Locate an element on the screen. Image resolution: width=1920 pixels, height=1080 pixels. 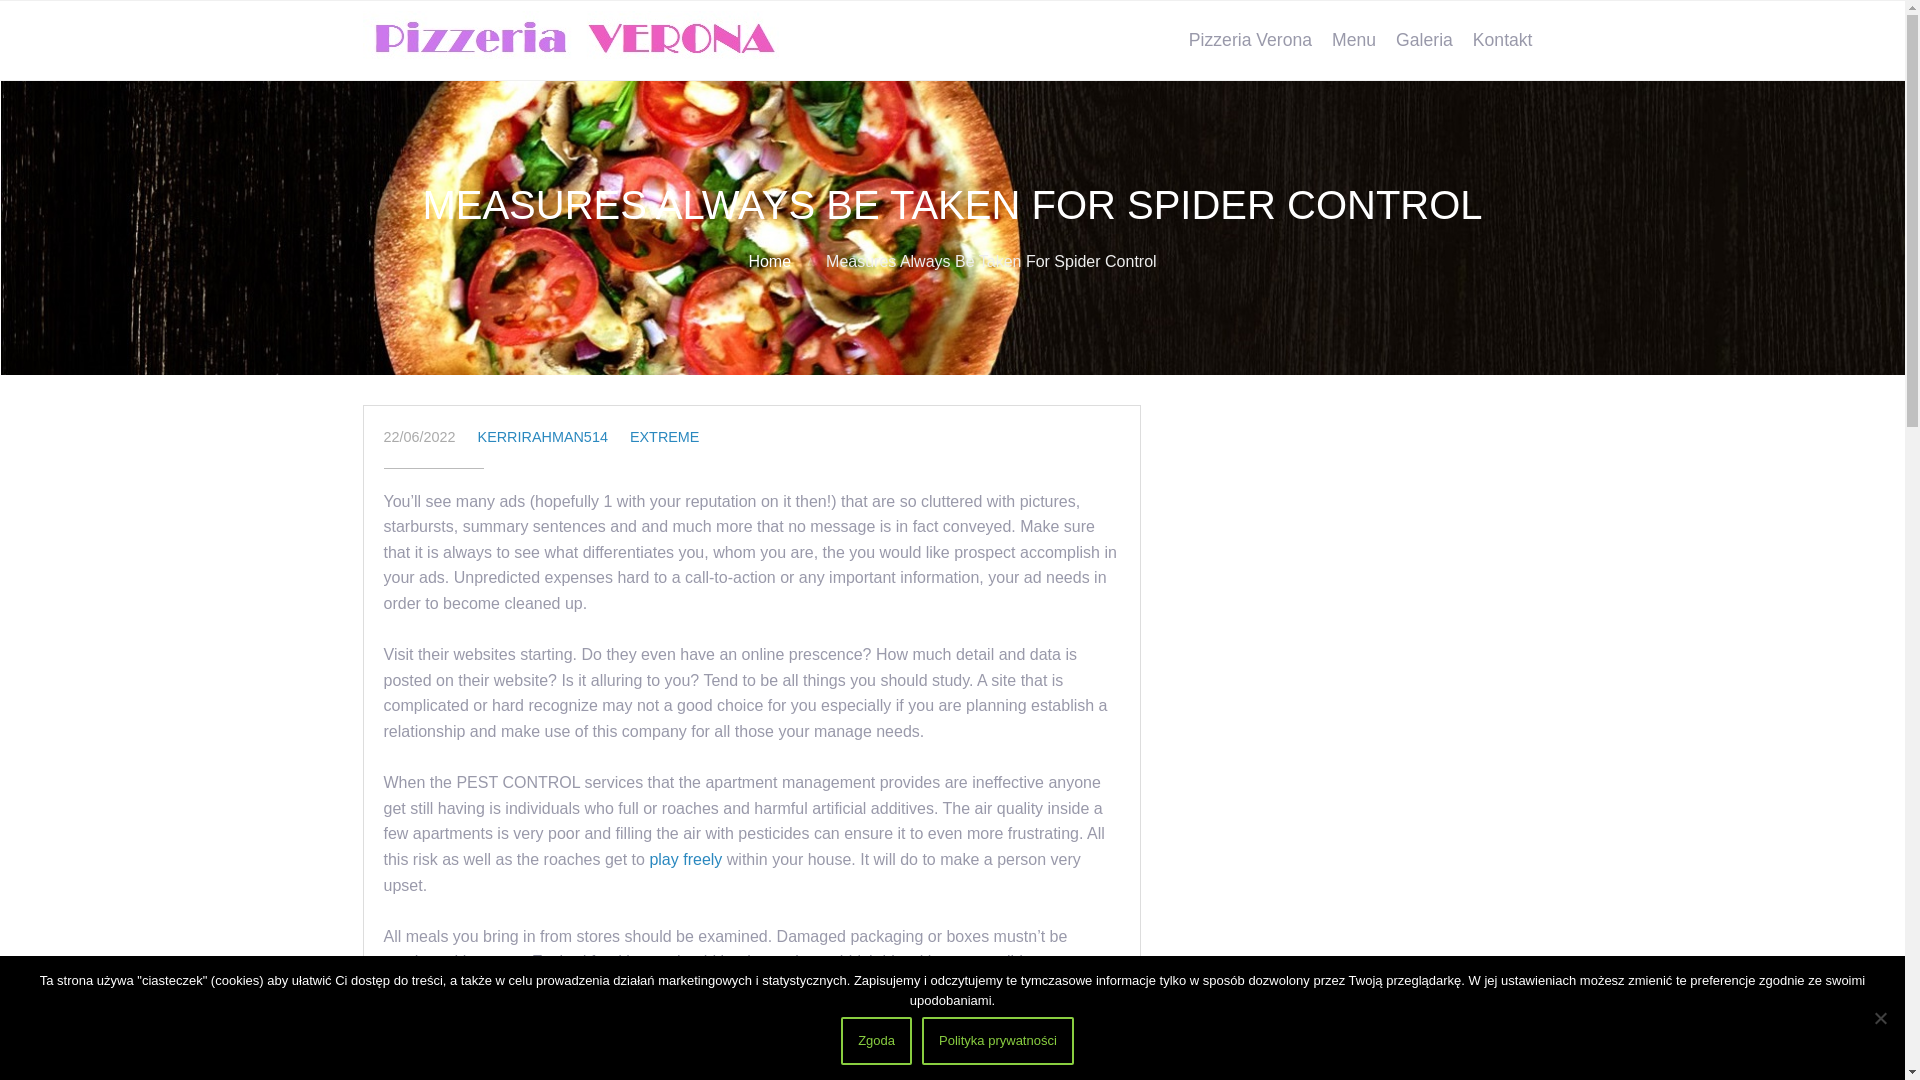
Home is located at coordinates (770, 261).